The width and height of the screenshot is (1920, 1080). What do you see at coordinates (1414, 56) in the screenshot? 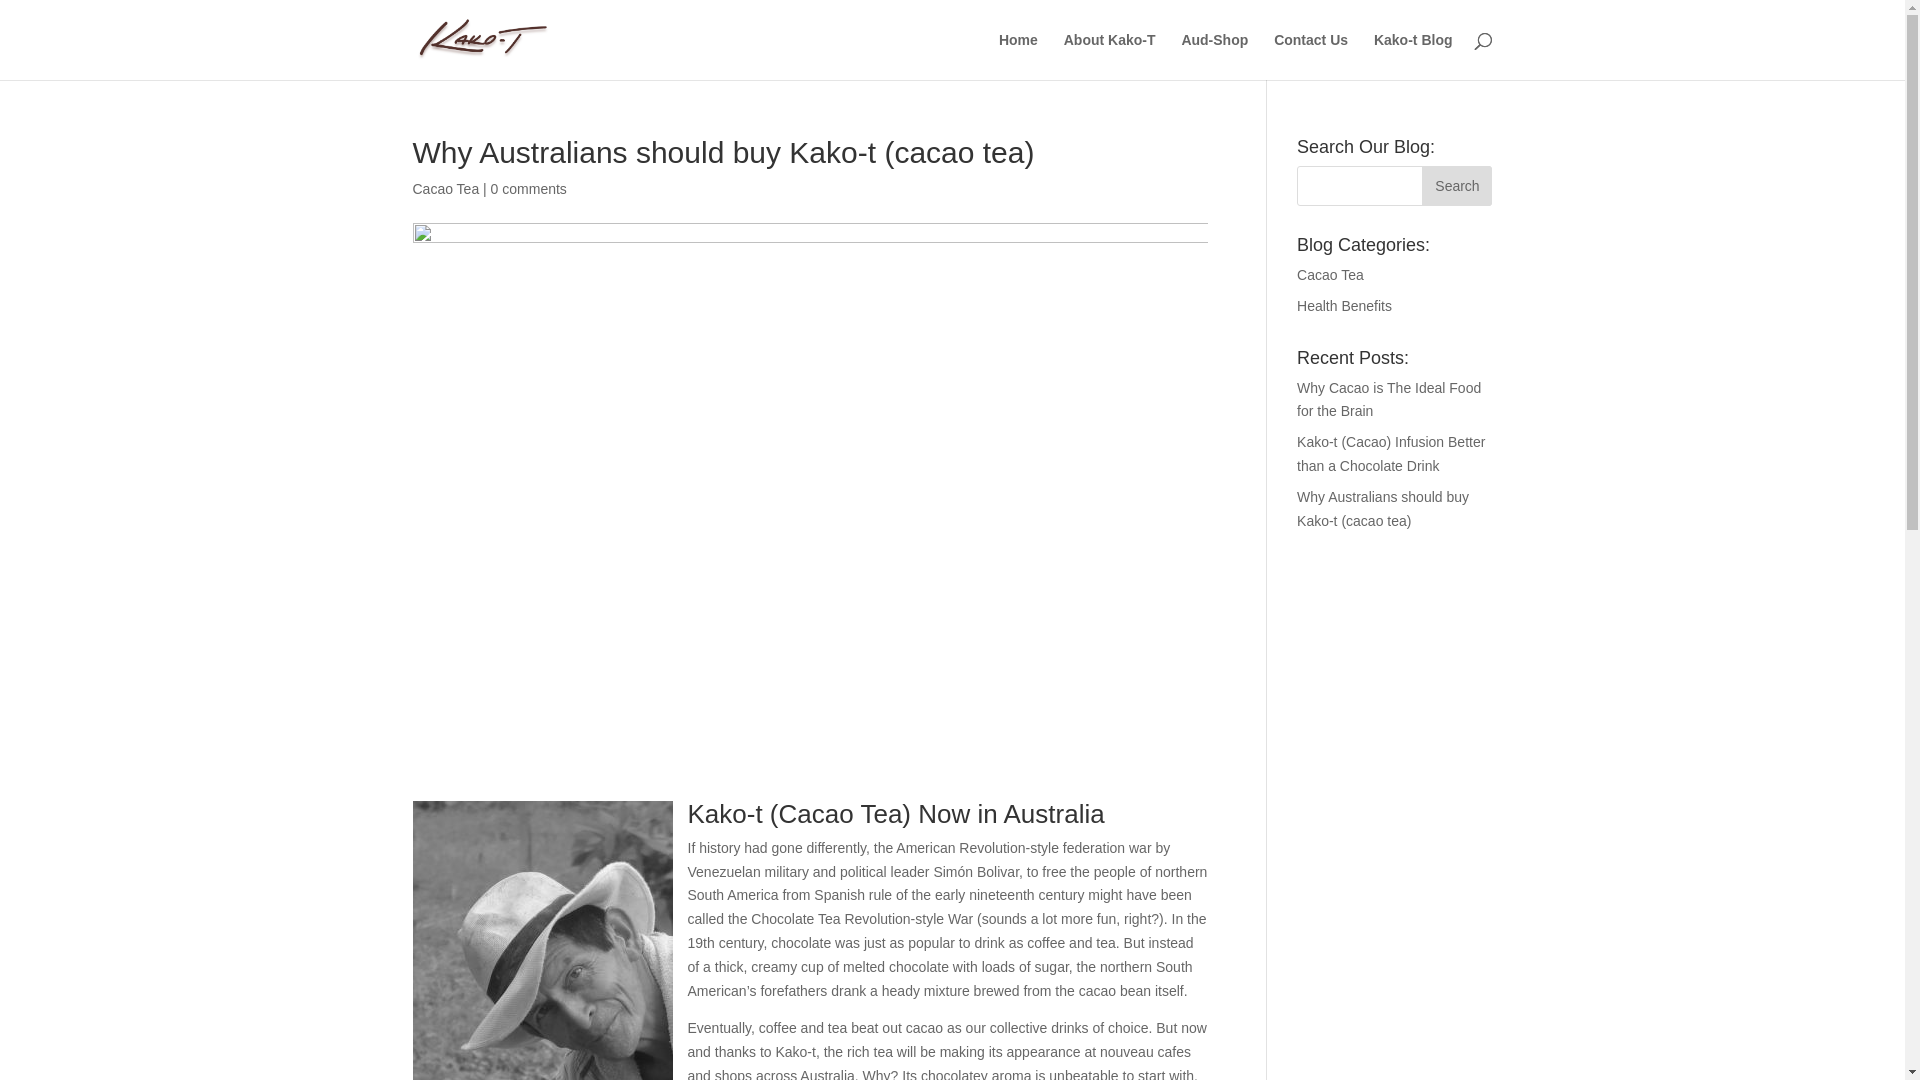
I see `Kako-t Blog` at bounding box center [1414, 56].